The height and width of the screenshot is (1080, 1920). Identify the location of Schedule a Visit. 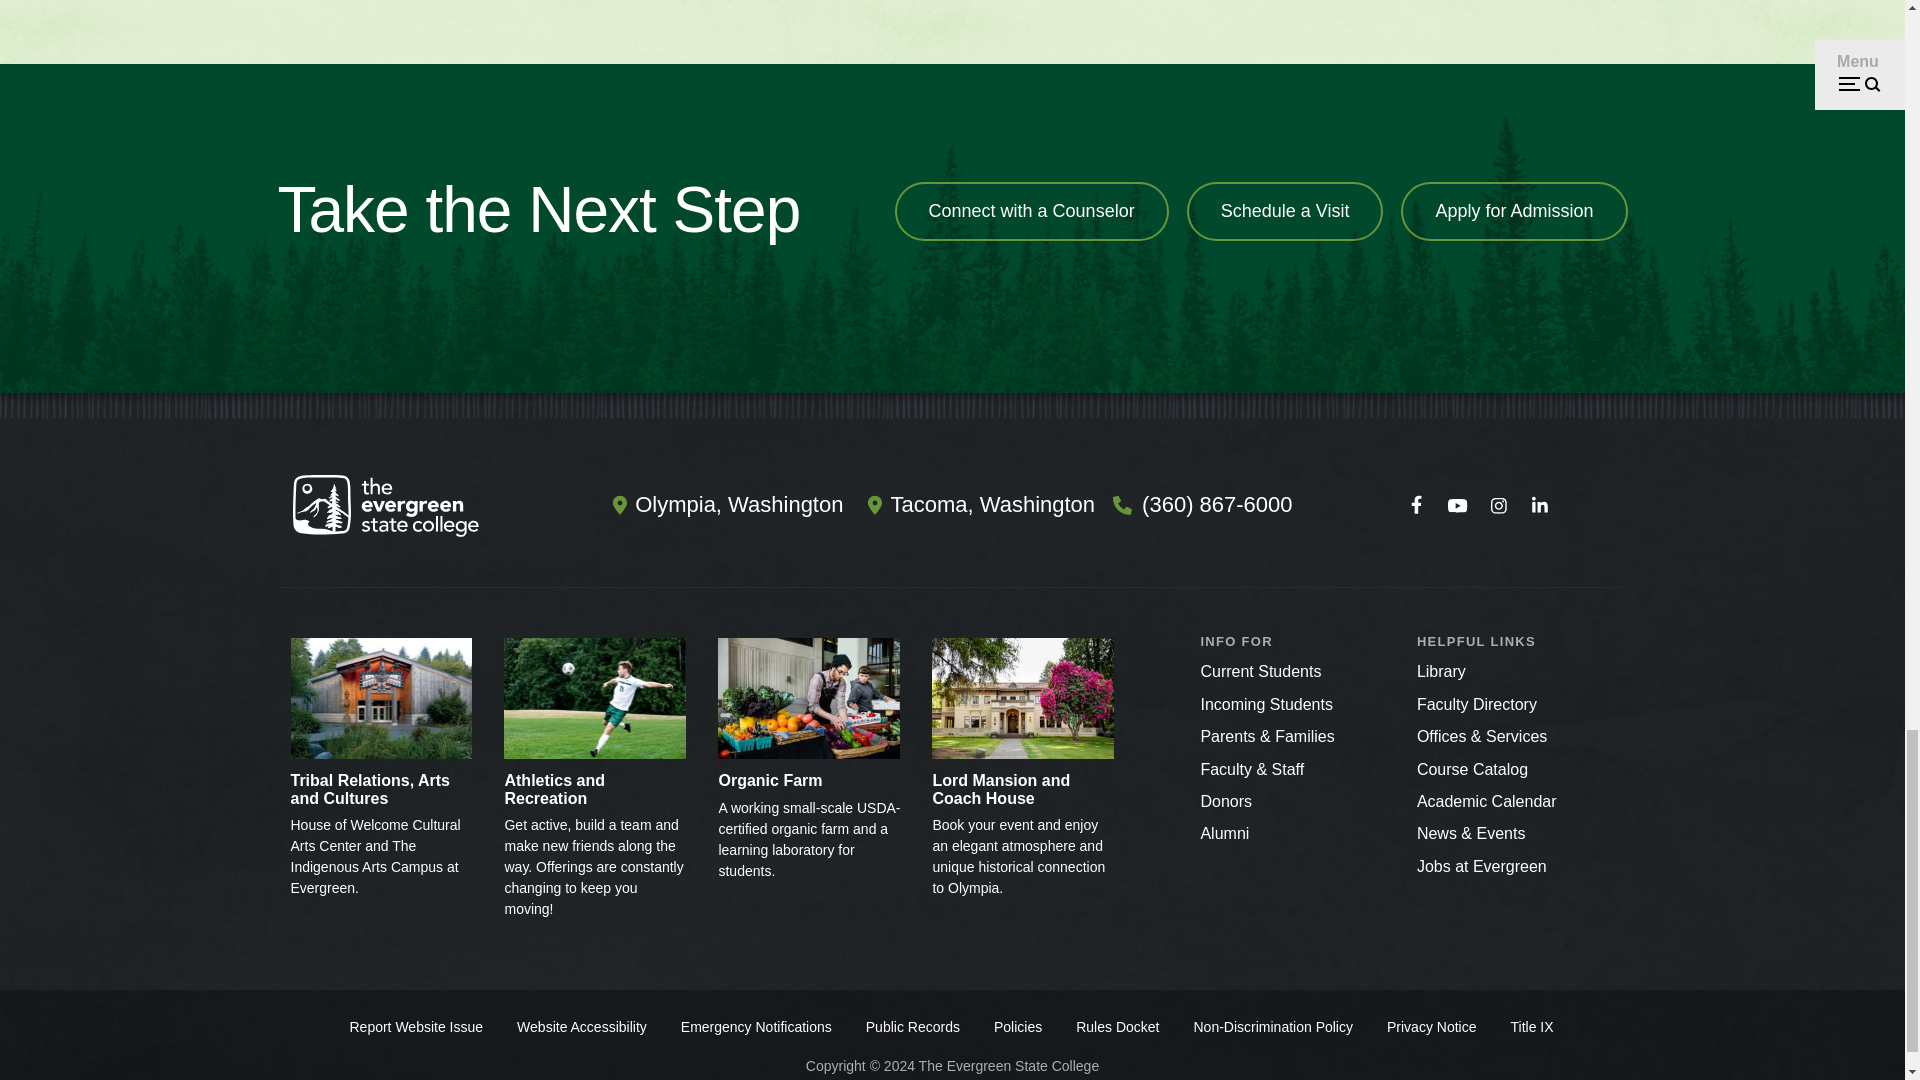
(1285, 211).